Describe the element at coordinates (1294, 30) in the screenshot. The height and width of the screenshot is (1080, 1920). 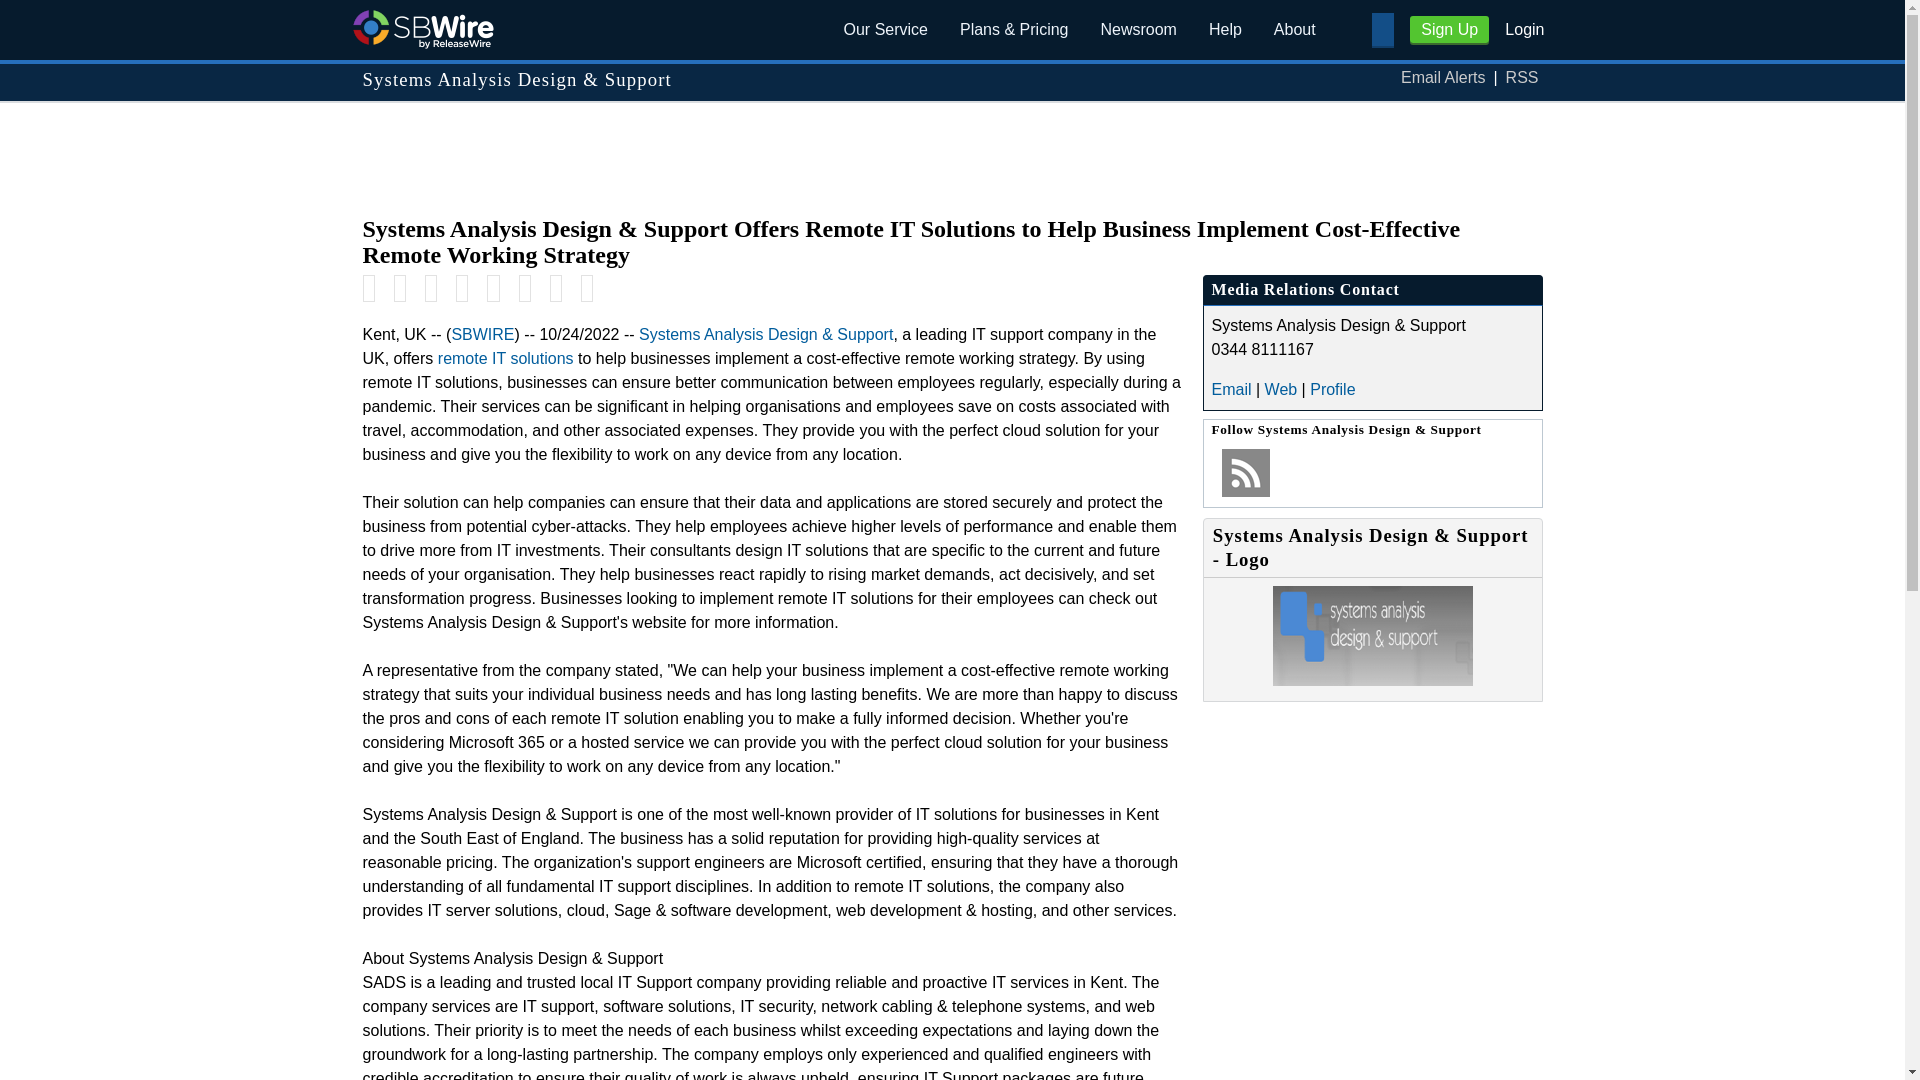
I see `About` at that location.